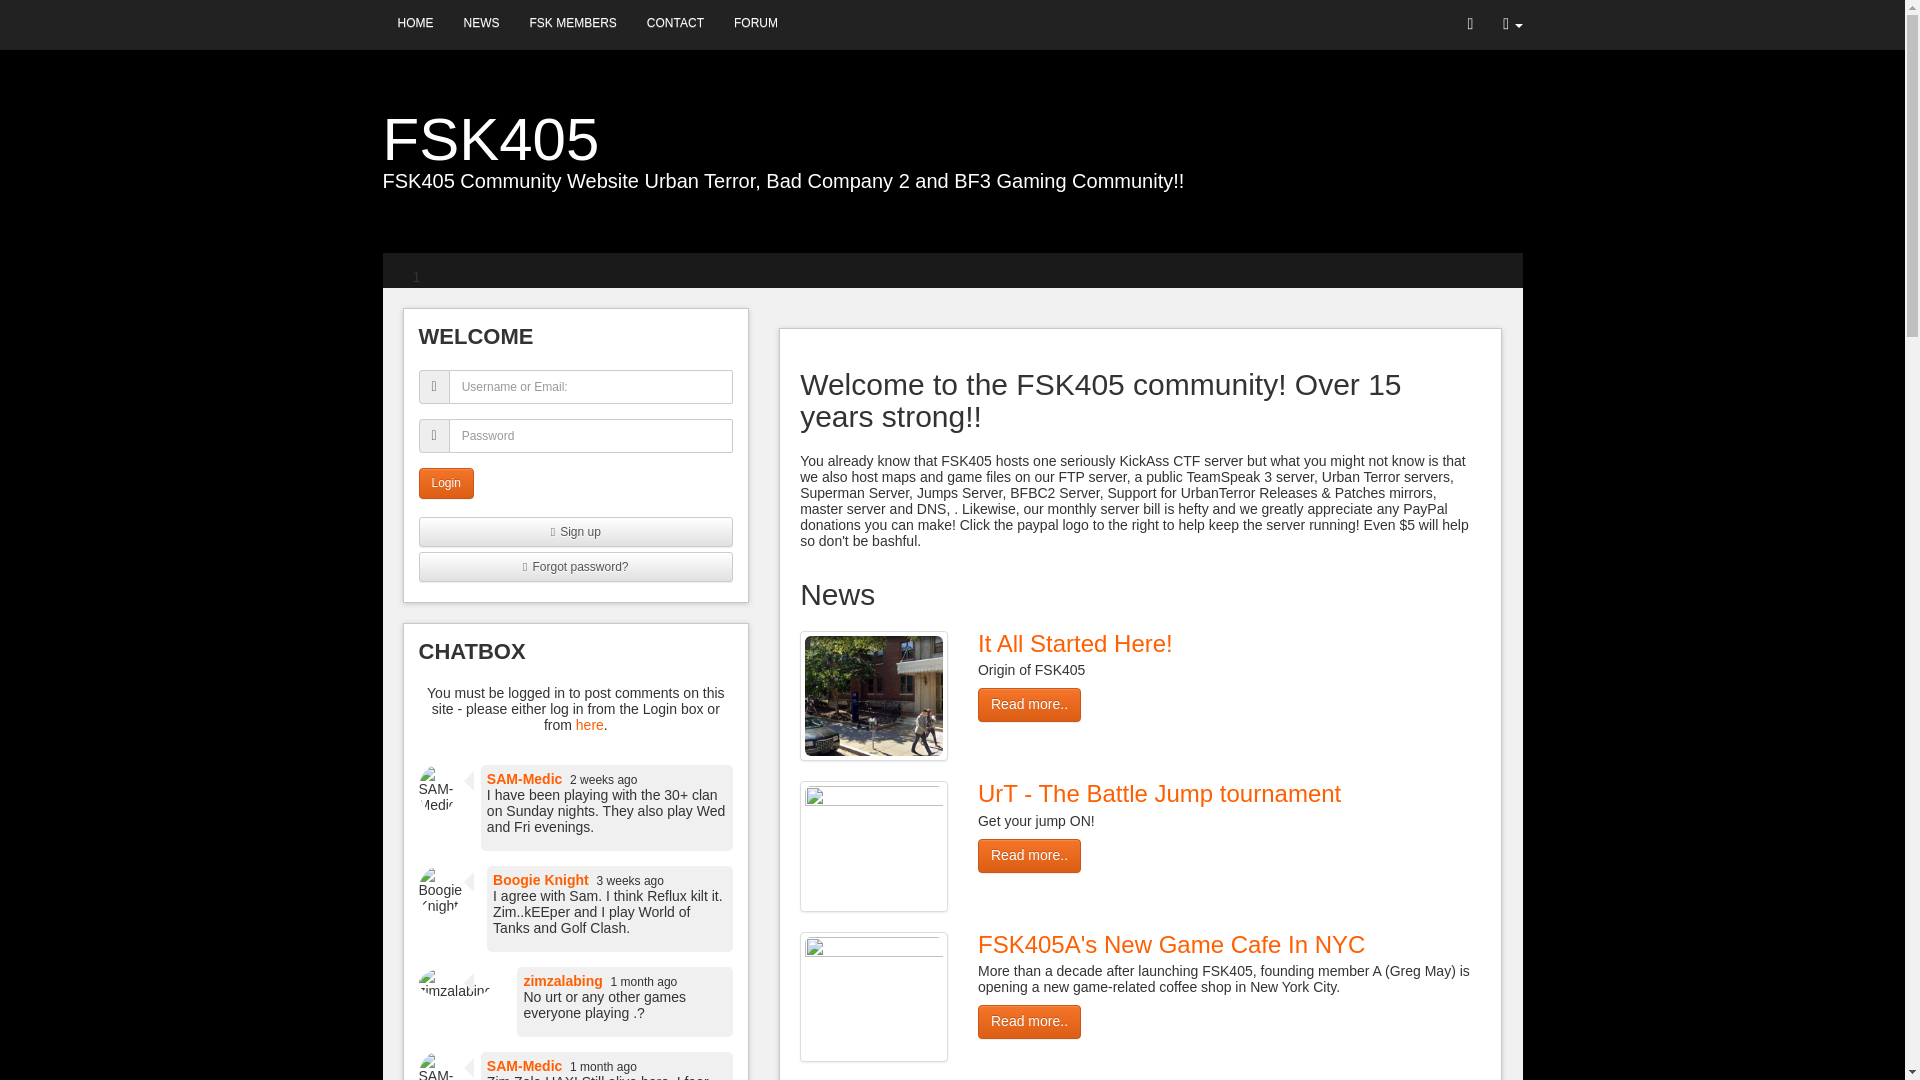 Image resolution: width=1920 pixels, height=1080 pixels. What do you see at coordinates (562, 981) in the screenshot?
I see `zimzalabing` at bounding box center [562, 981].